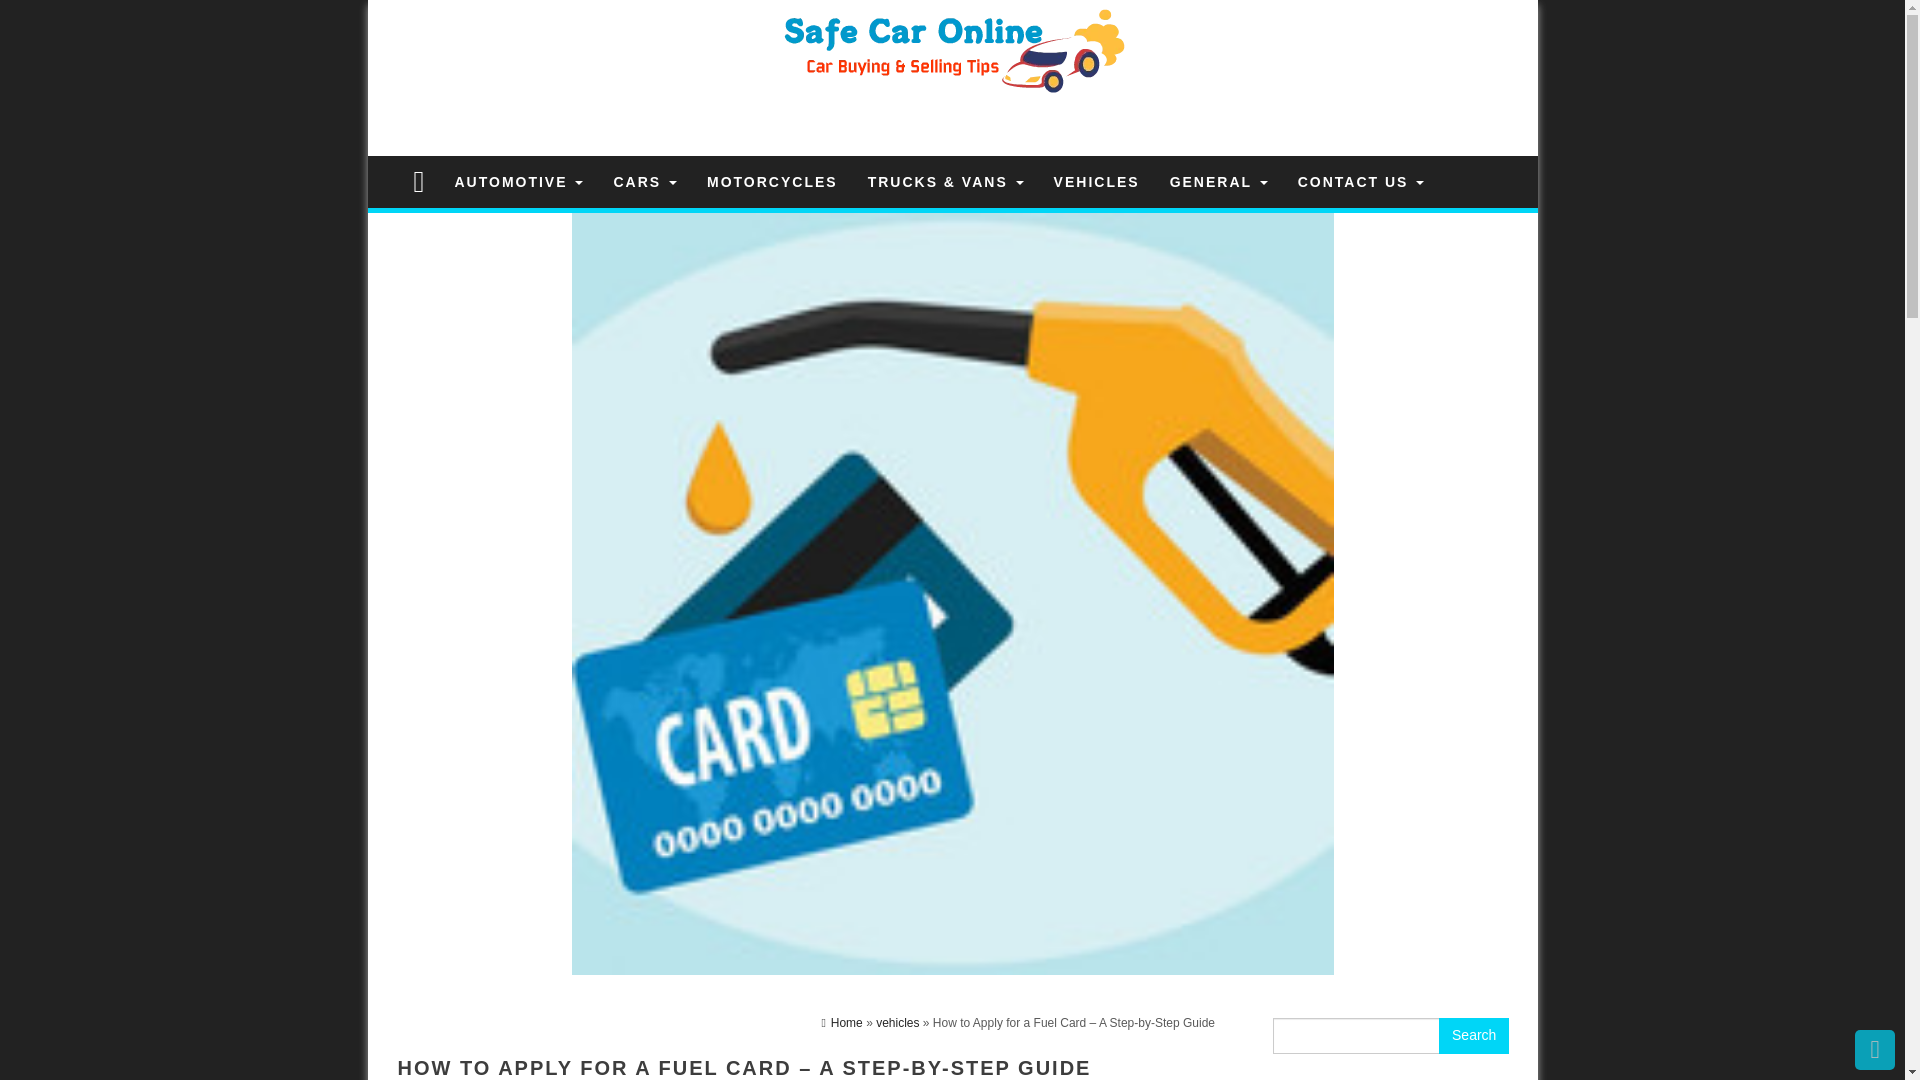  Describe the element at coordinates (518, 182) in the screenshot. I see `AUTOMOTIVE` at that location.